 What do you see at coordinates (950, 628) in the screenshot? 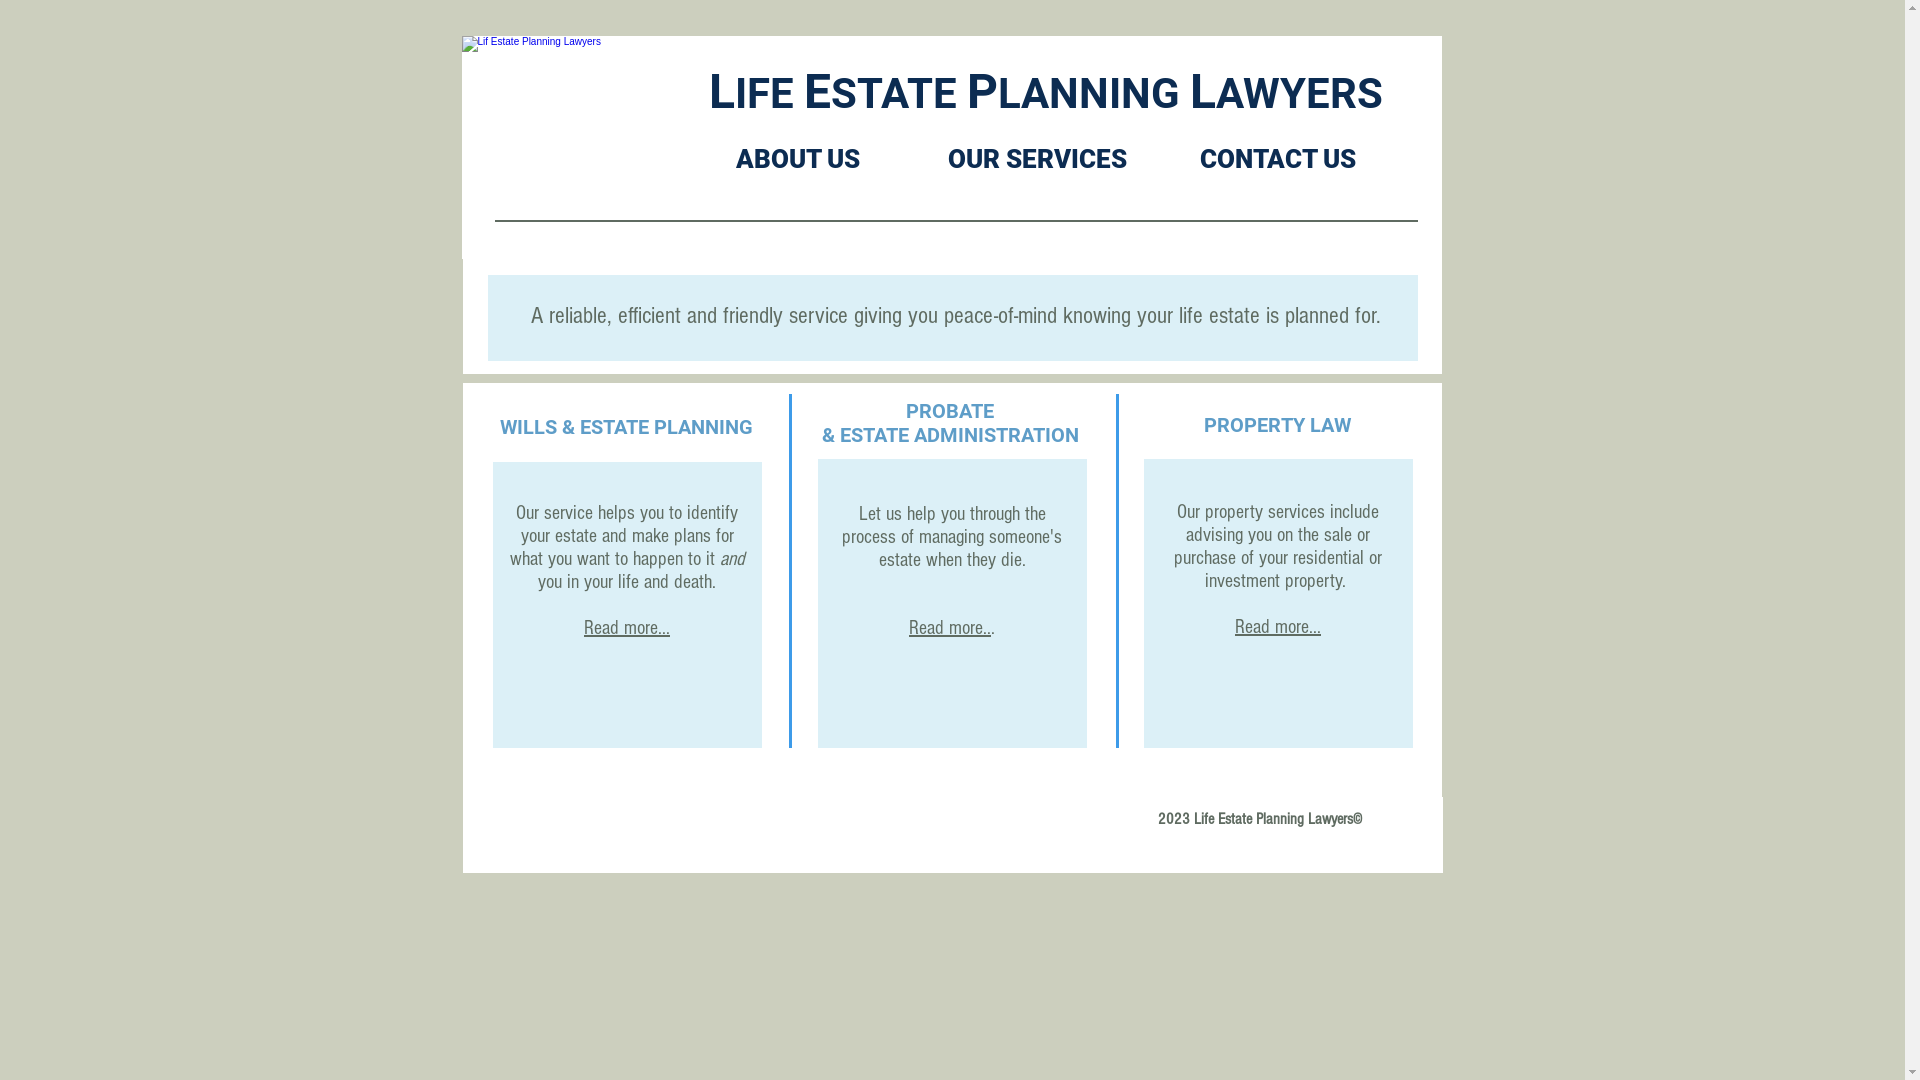
I see `Read more..` at bounding box center [950, 628].